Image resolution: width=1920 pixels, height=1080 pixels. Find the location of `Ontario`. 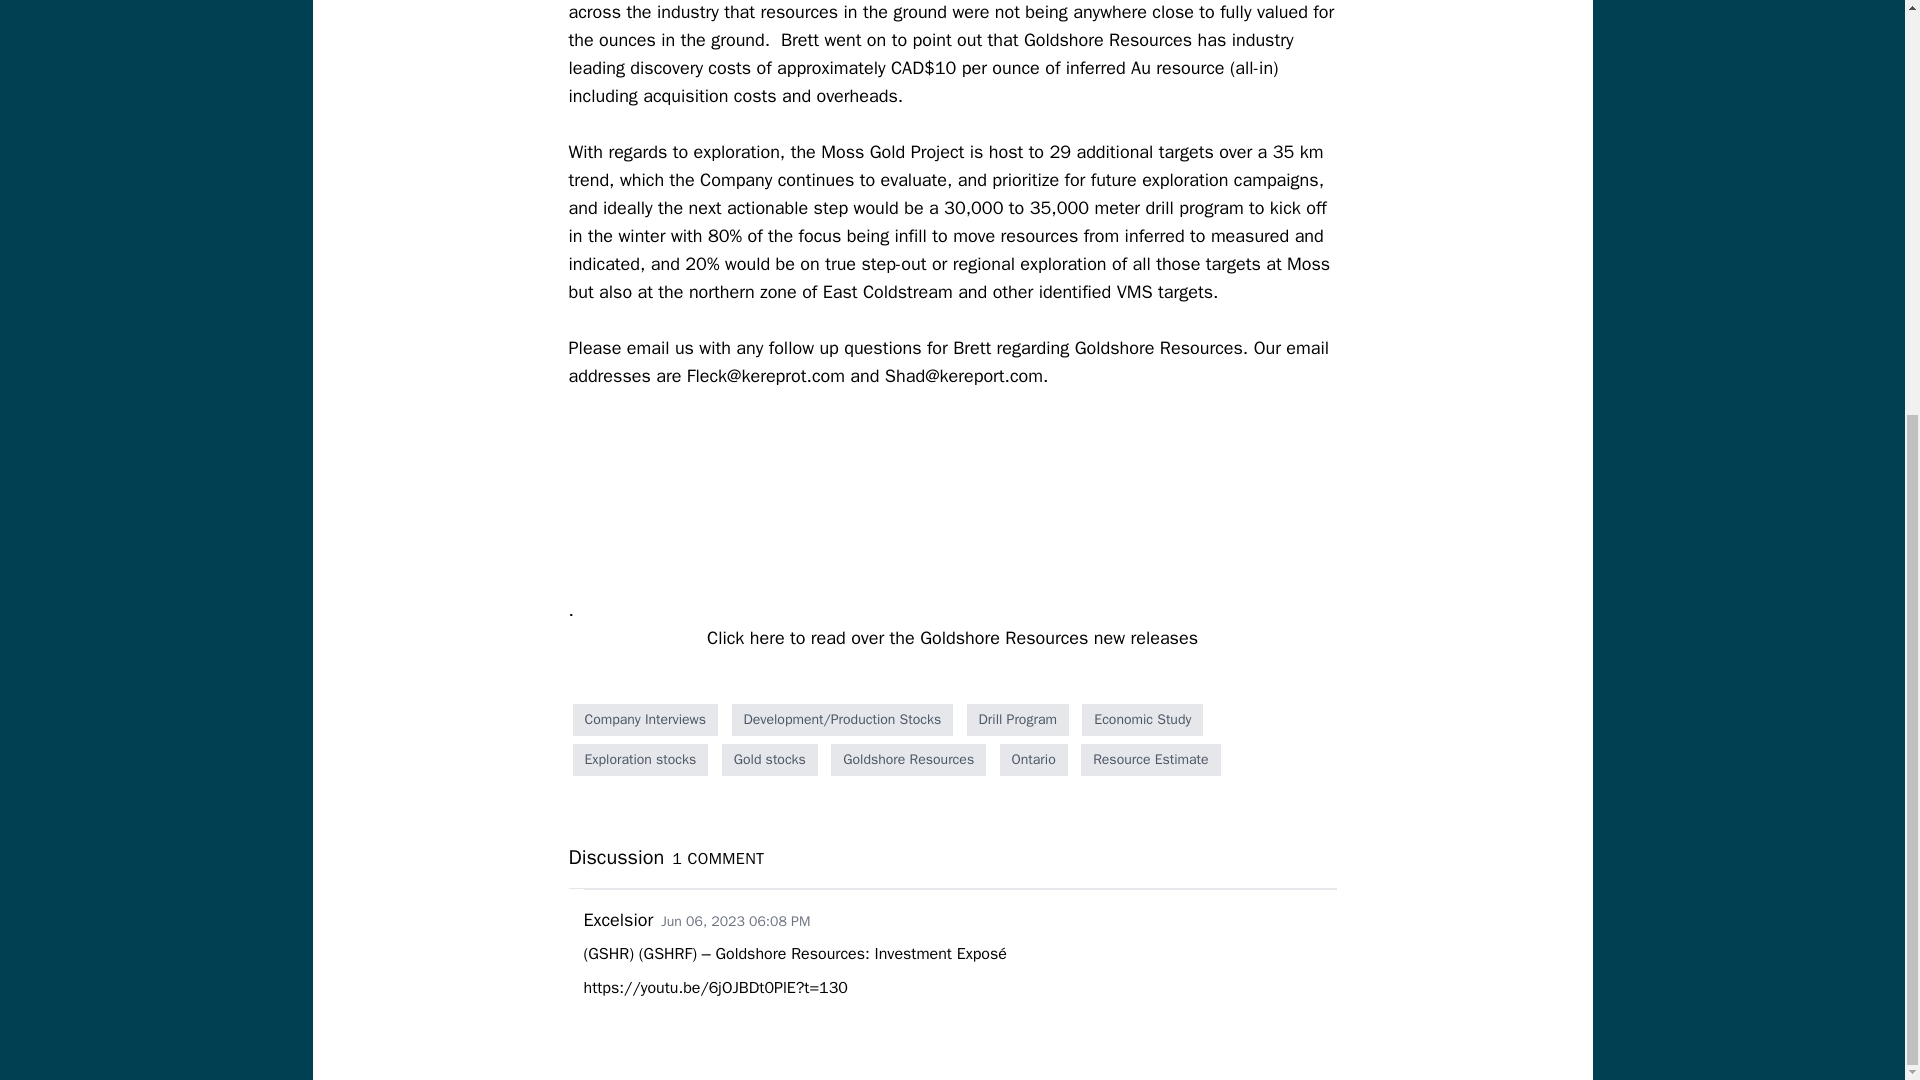

Ontario is located at coordinates (1034, 760).